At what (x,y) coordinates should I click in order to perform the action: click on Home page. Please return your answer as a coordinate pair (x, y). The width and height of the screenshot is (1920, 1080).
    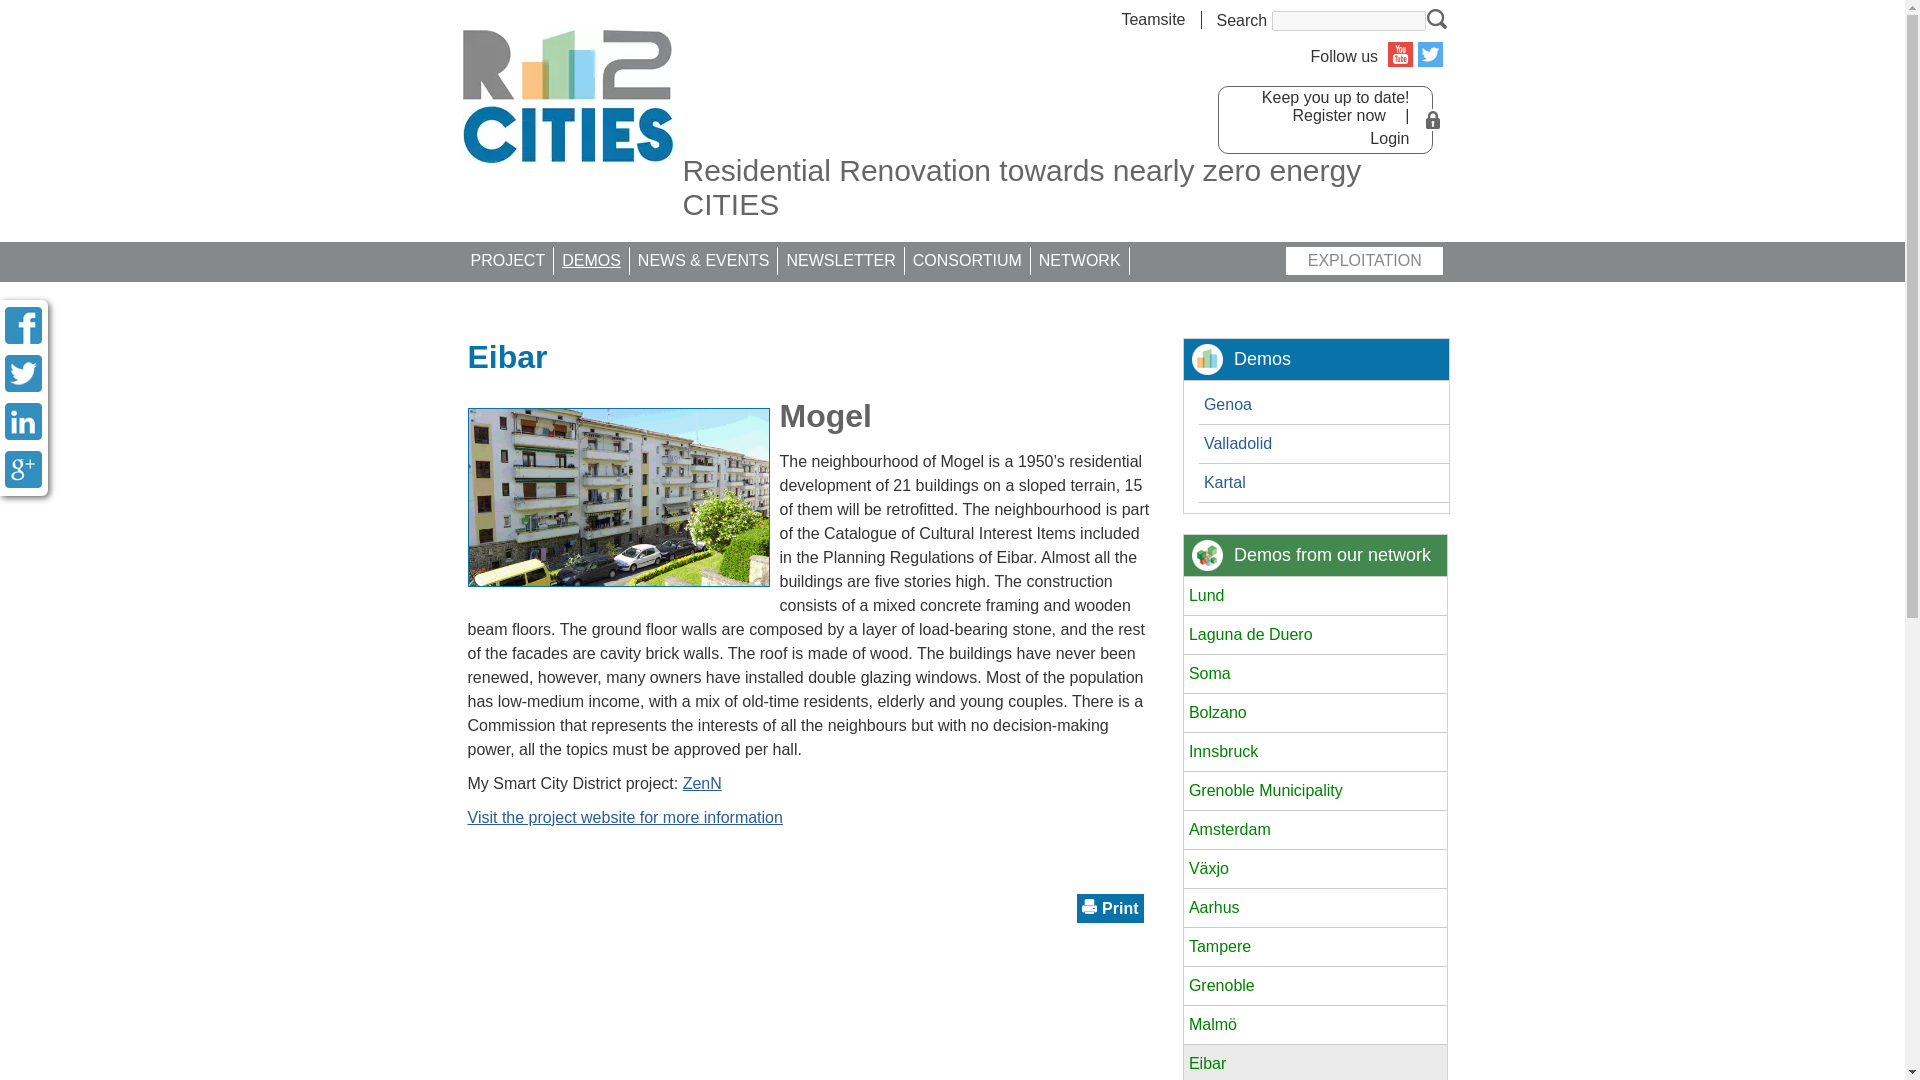
    Looking at the image, I should click on (567, 96).